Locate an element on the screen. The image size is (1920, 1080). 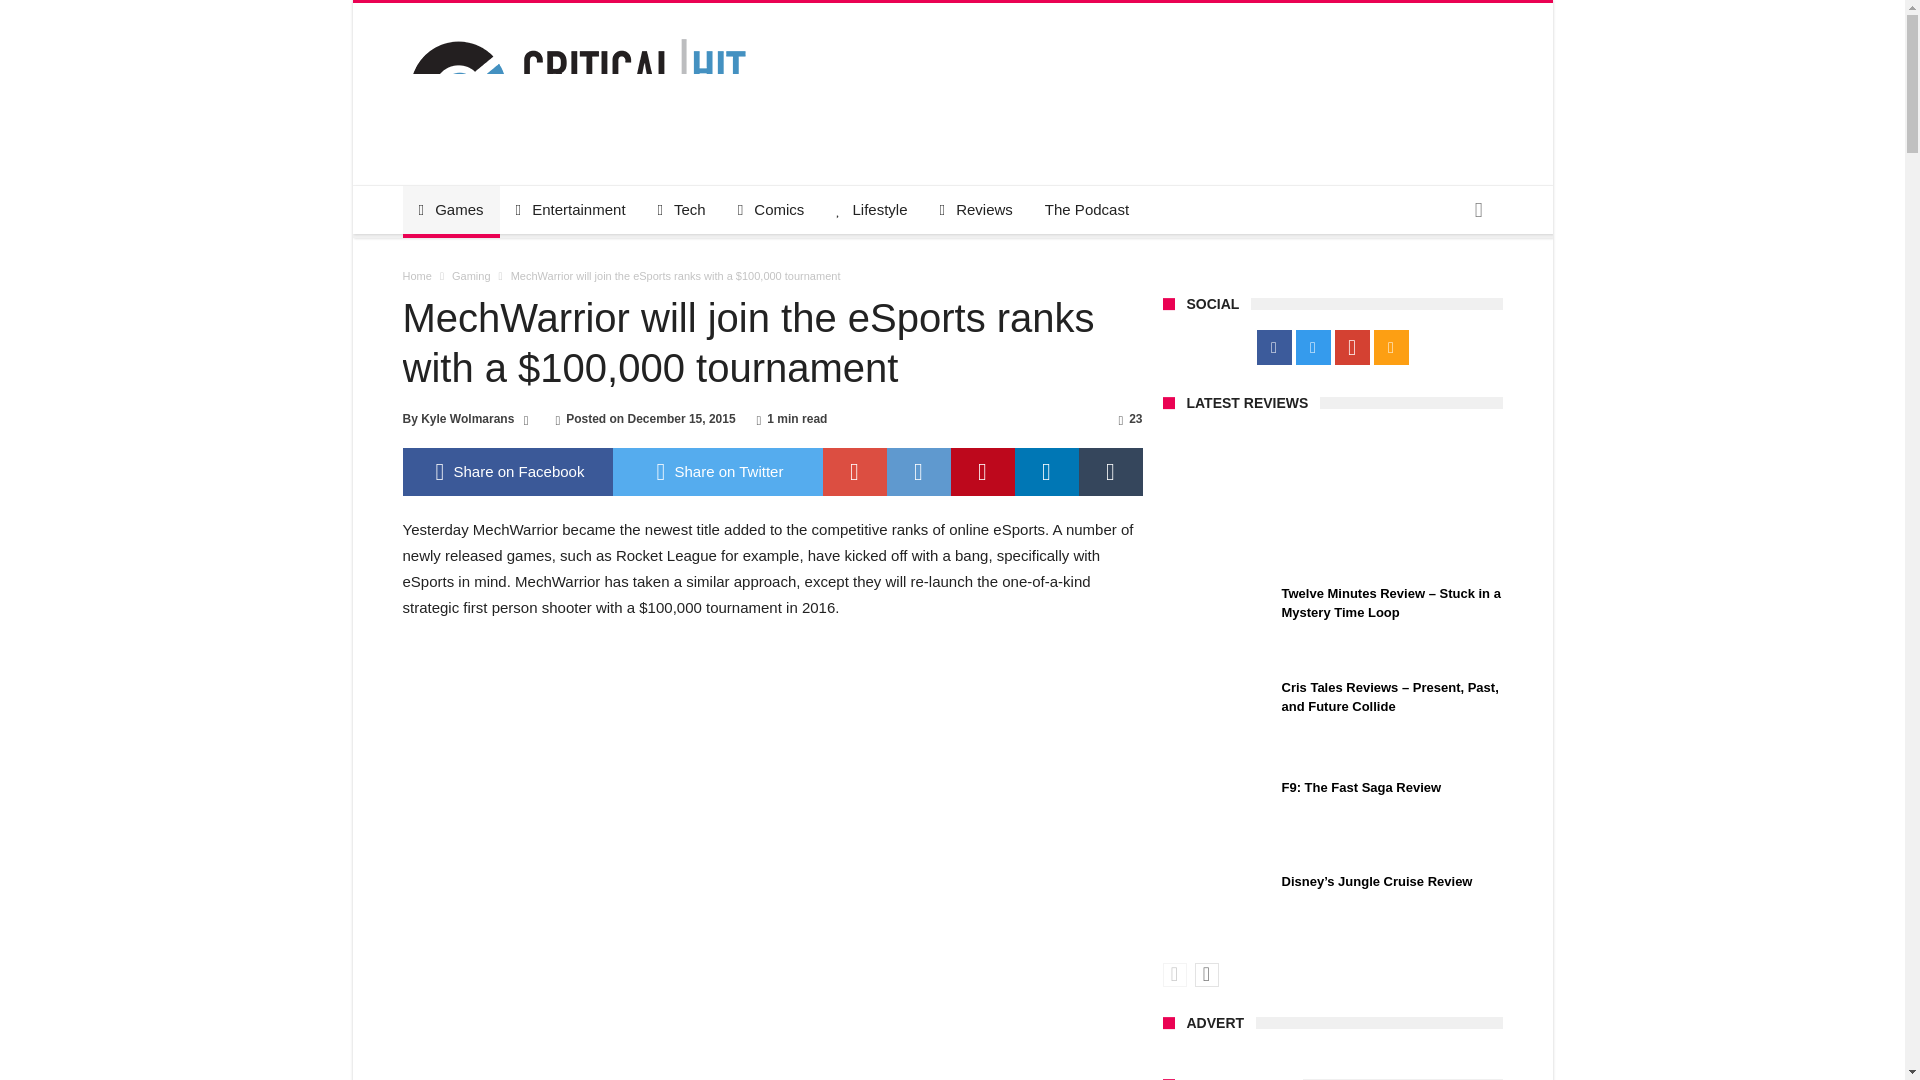
Kyle Wolmarans is located at coordinates (467, 418).